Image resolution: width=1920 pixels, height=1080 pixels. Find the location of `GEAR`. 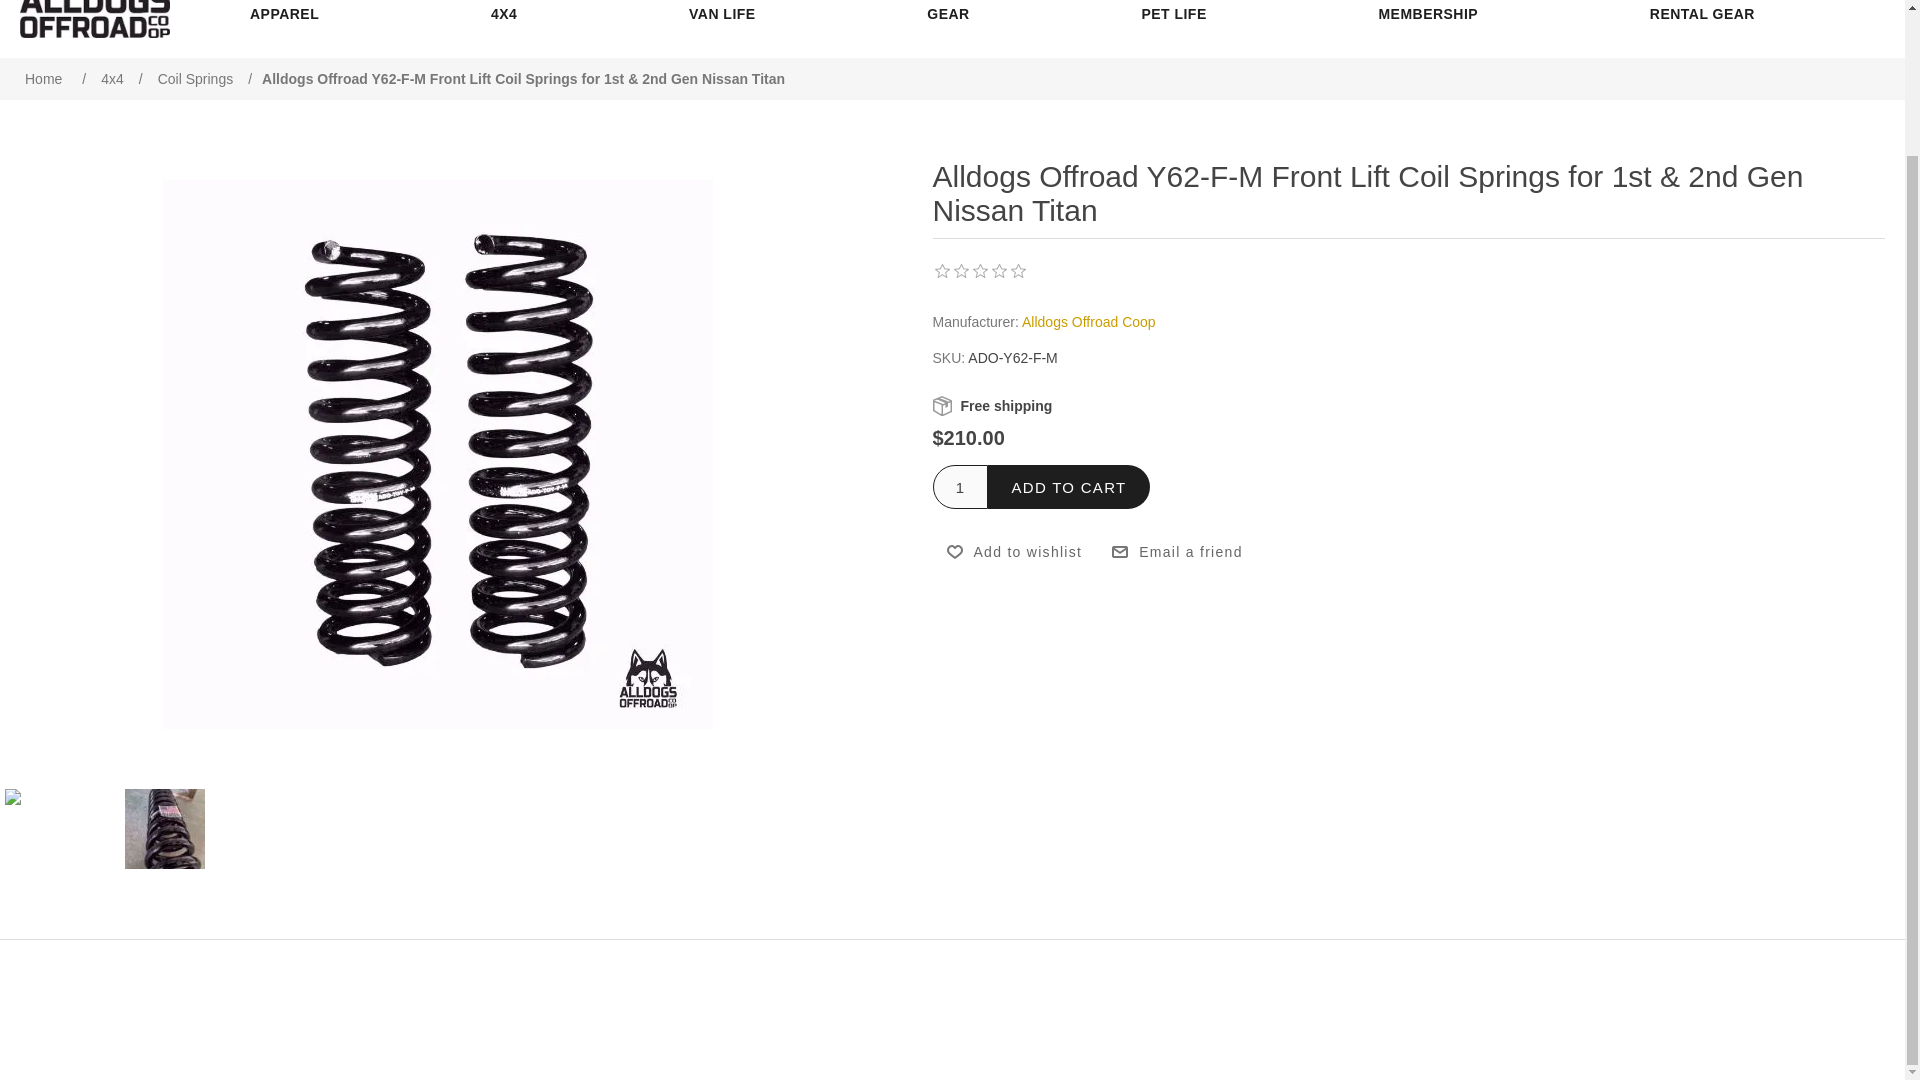

GEAR is located at coordinates (948, 14).